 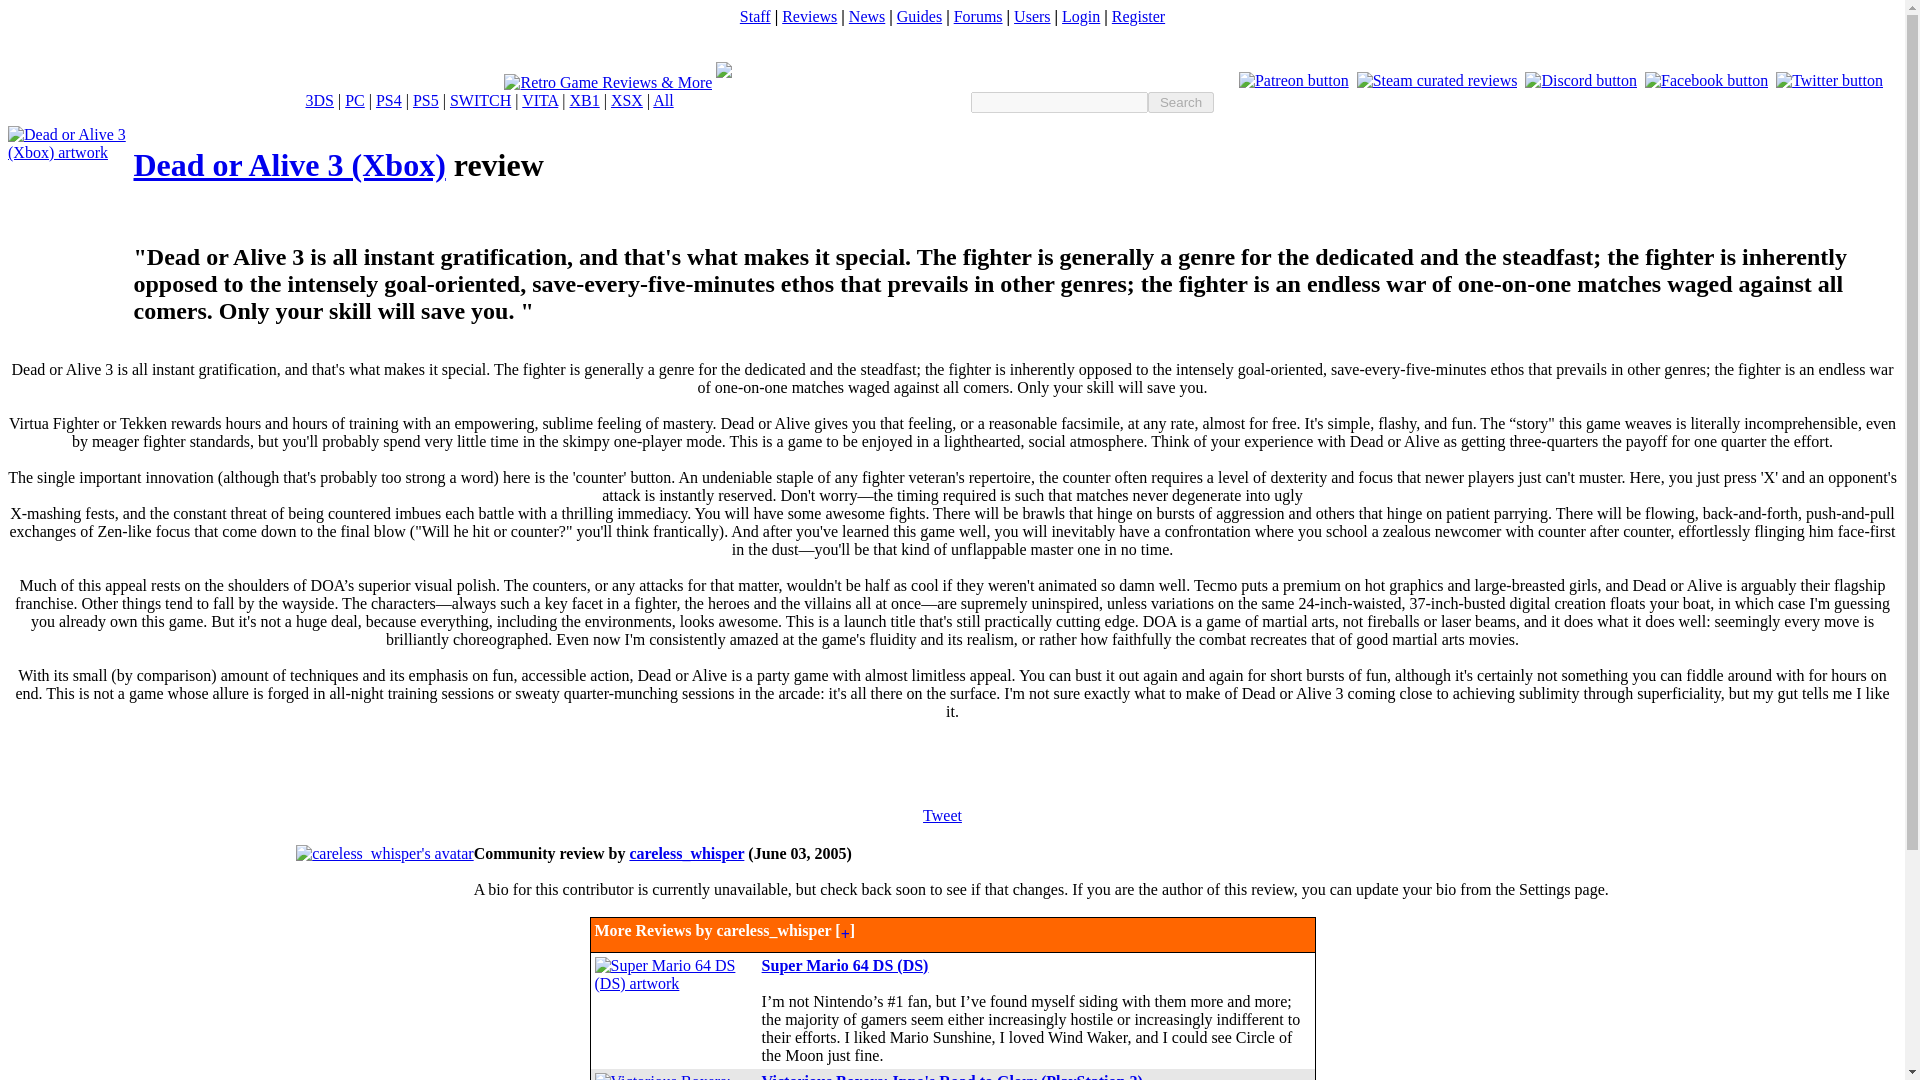 I want to click on XSX, so click(x=626, y=100).